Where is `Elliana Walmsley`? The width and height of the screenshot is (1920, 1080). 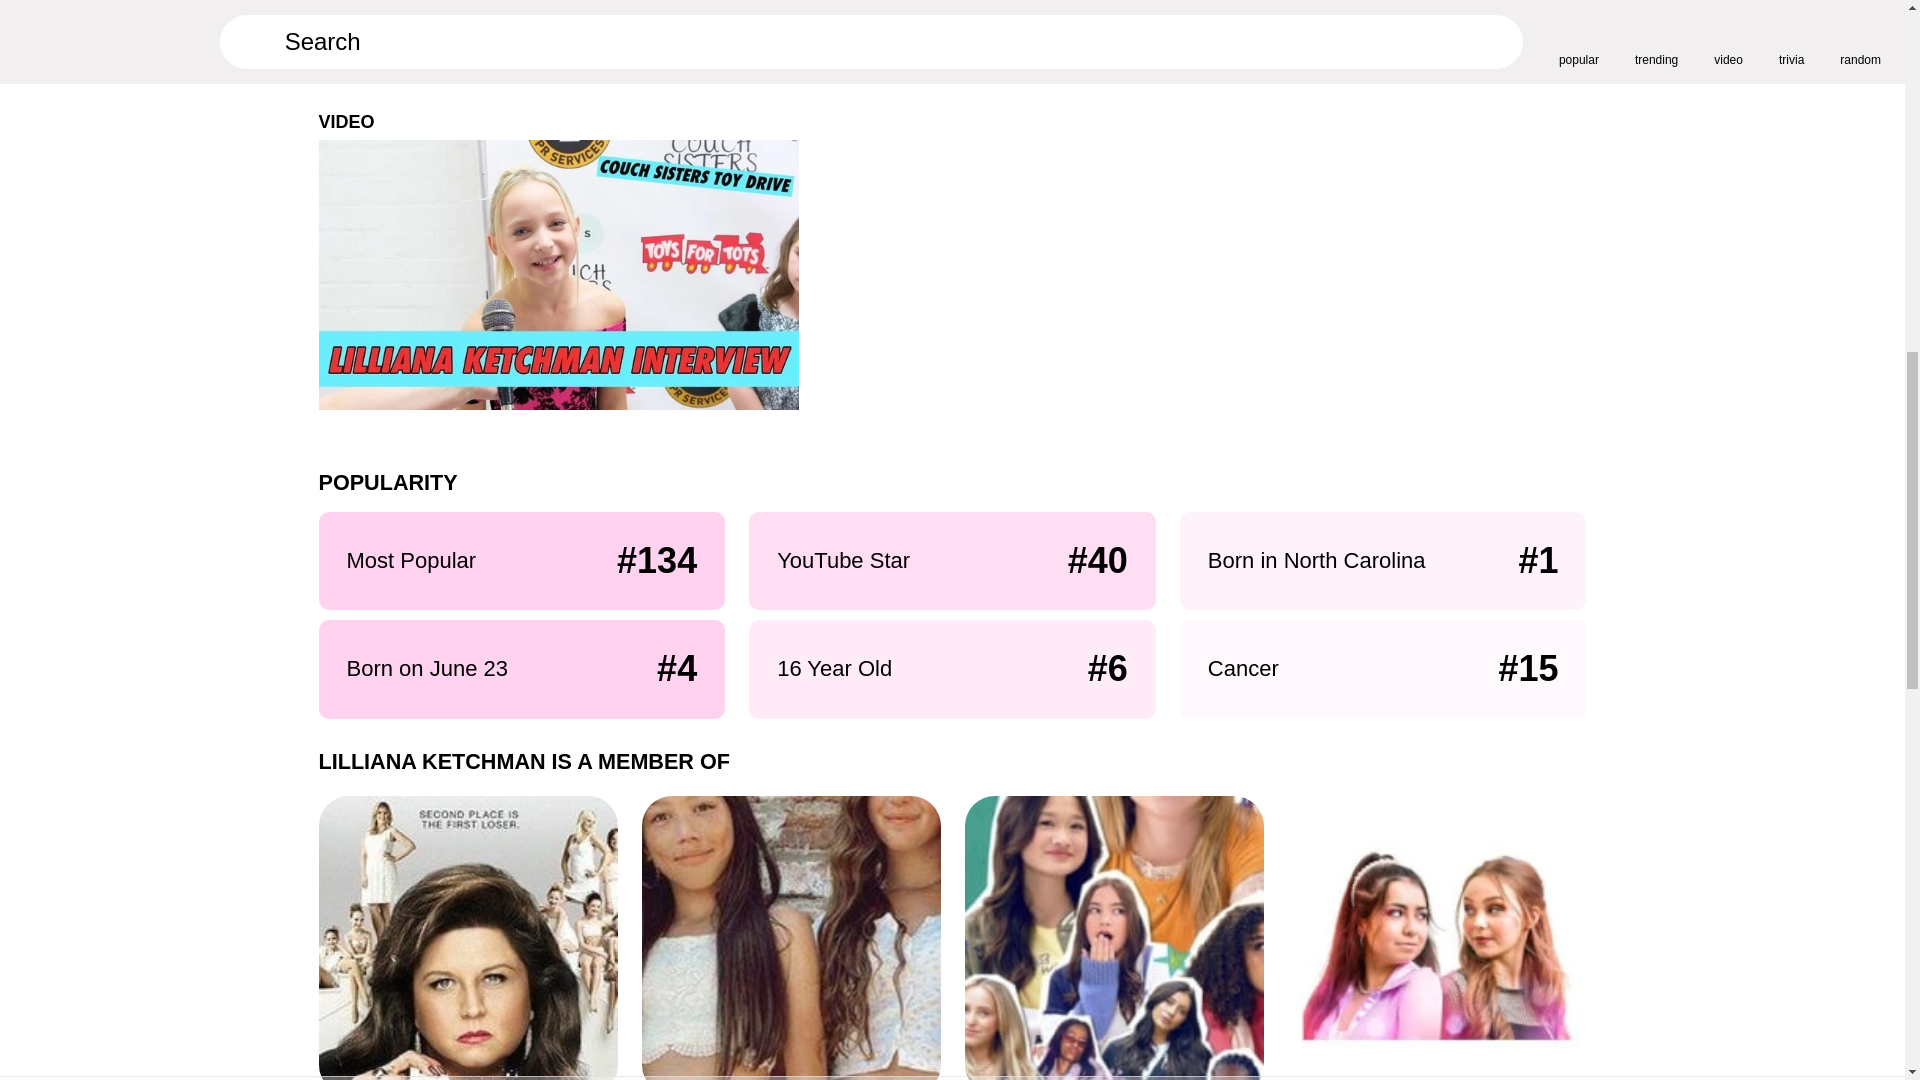 Elliana Walmsley is located at coordinates (726, 68).